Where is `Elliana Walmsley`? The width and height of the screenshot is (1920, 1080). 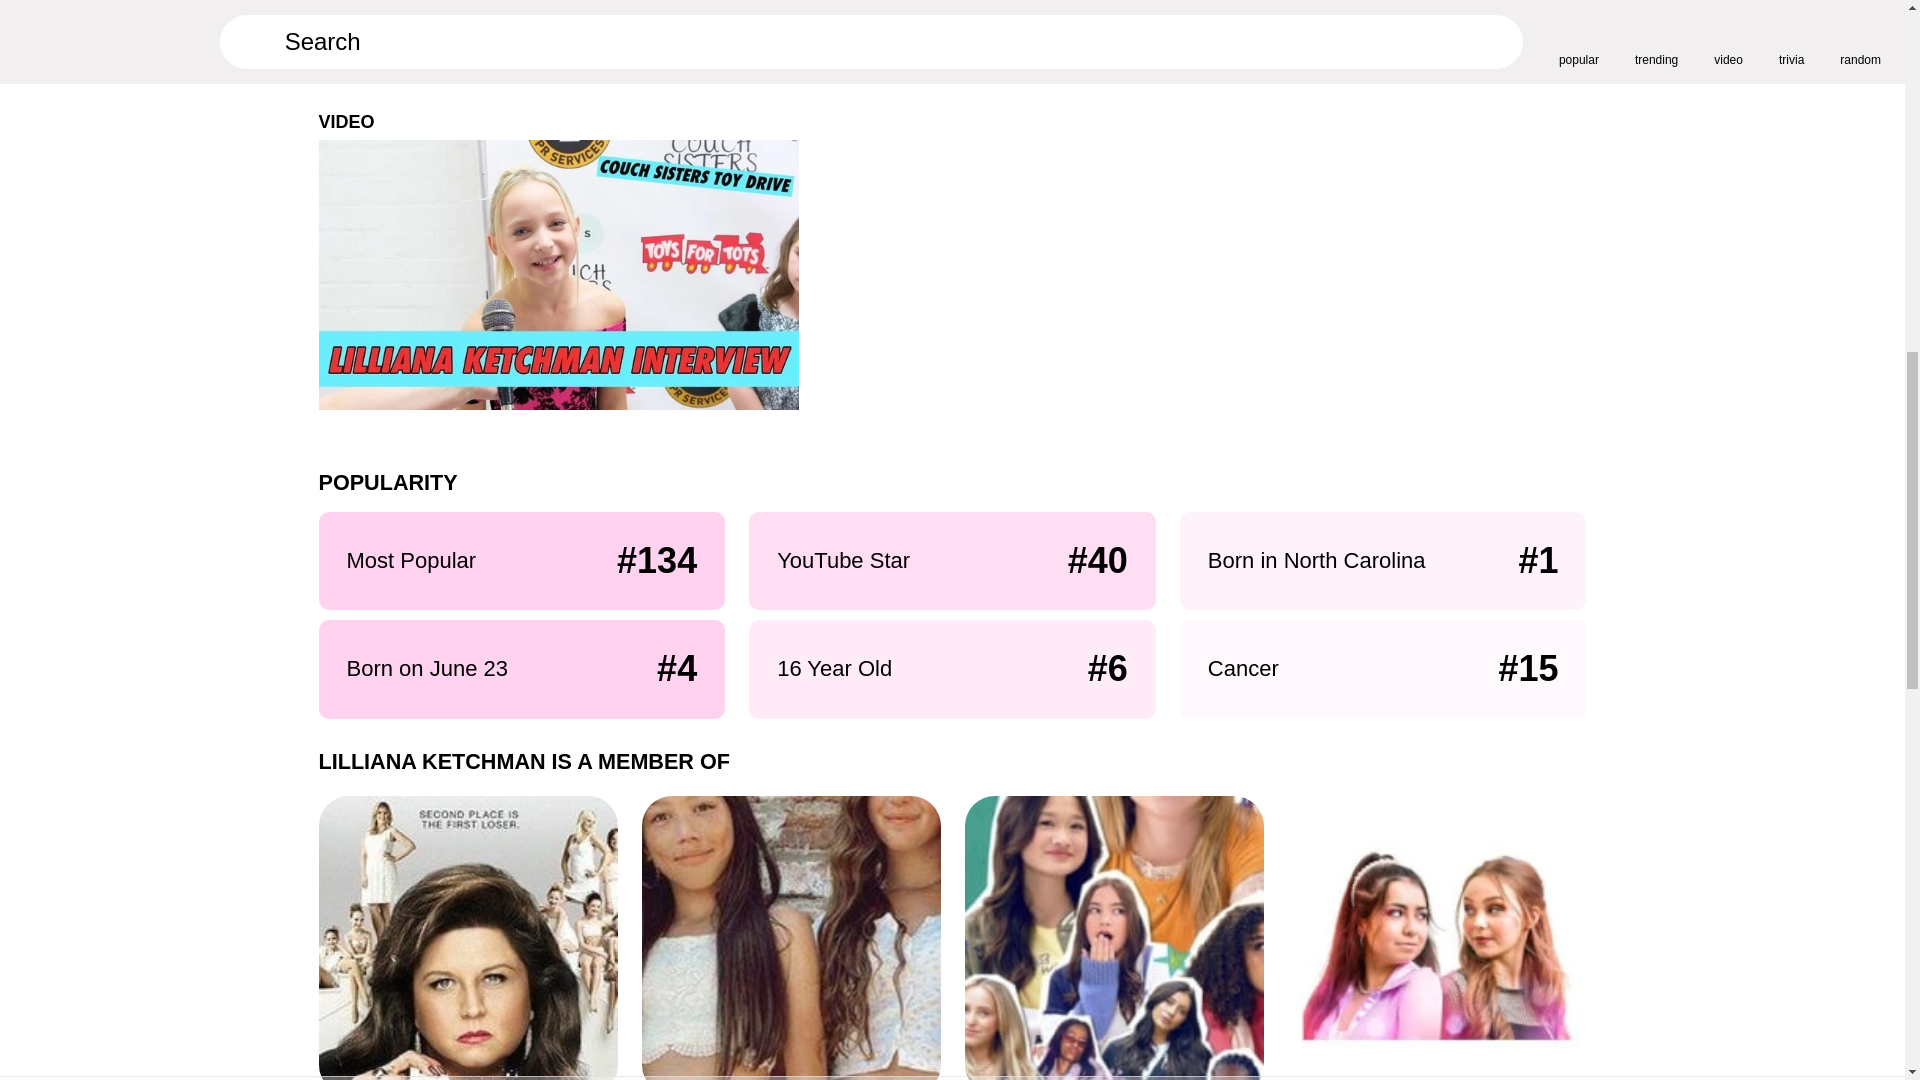 Elliana Walmsley is located at coordinates (726, 68).